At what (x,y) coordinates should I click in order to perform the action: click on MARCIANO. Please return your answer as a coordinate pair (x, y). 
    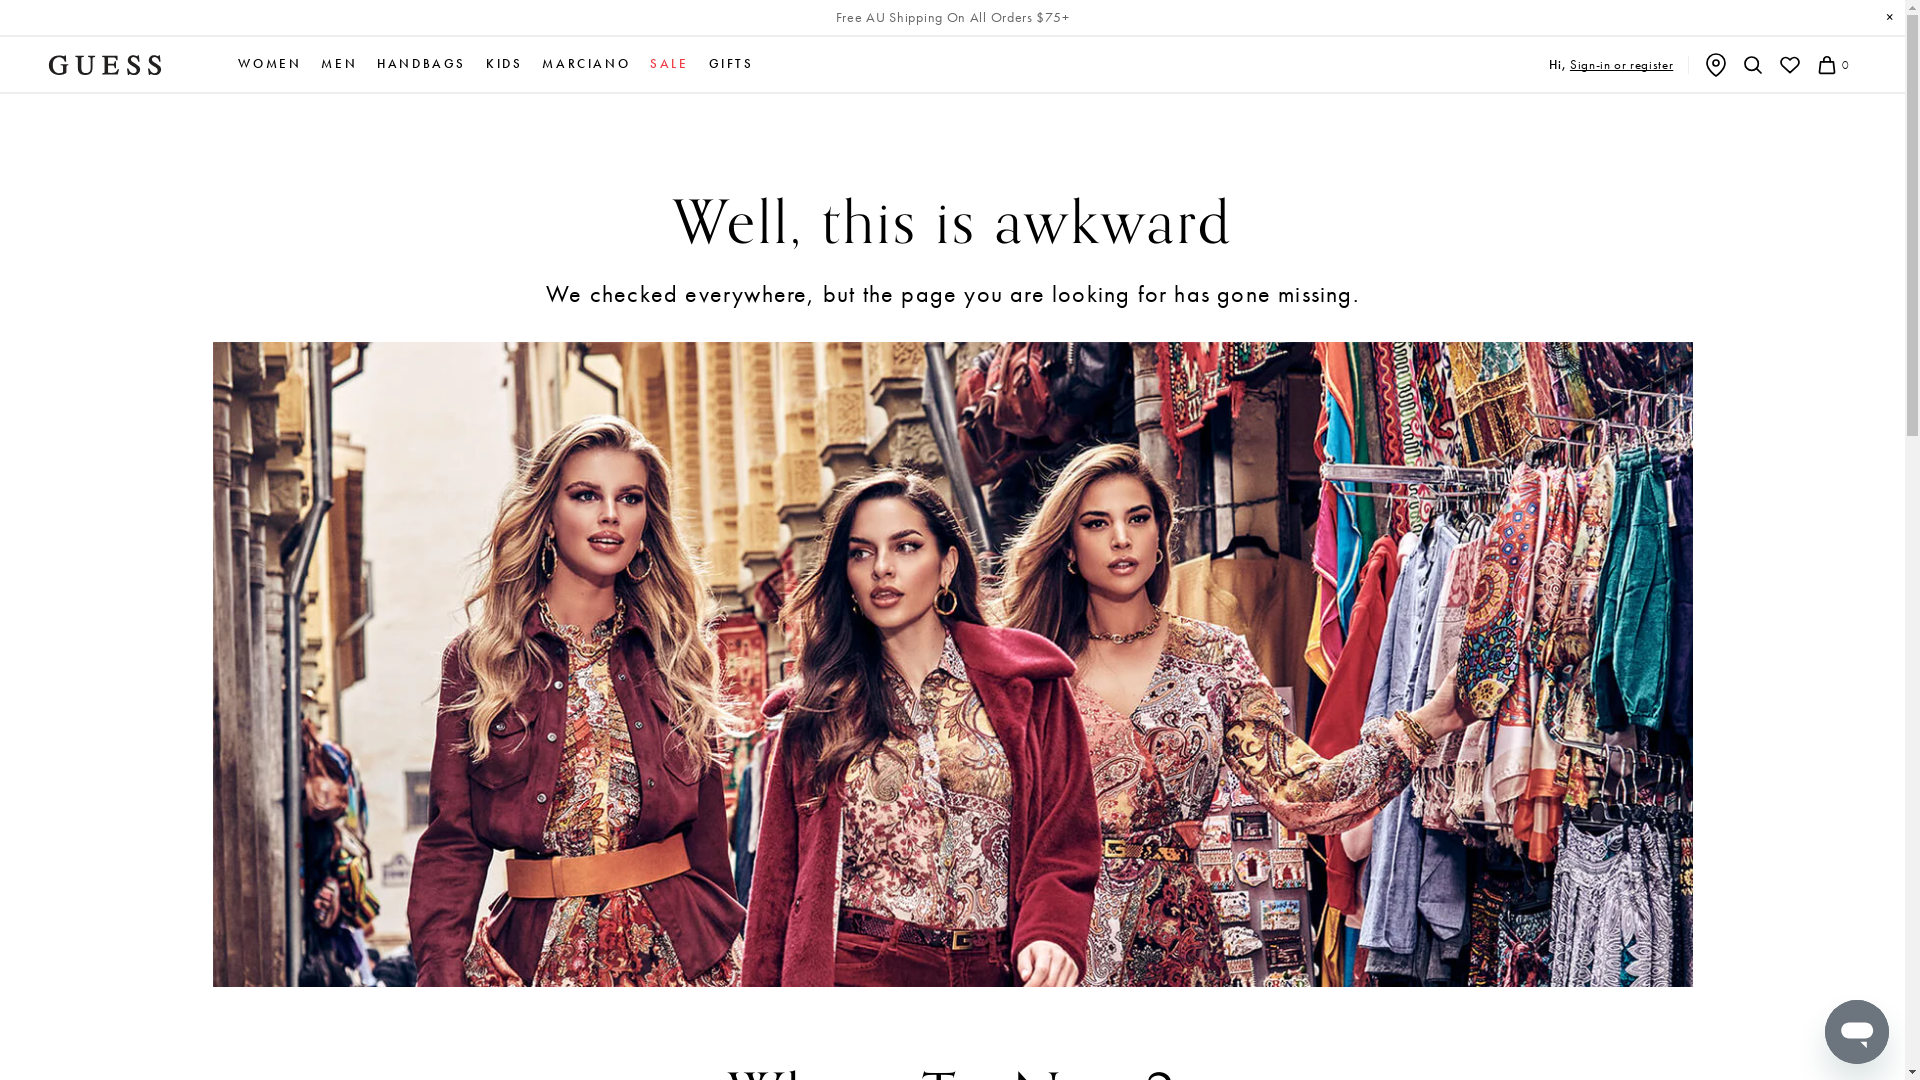
    Looking at the image, I should click on (586, 64).